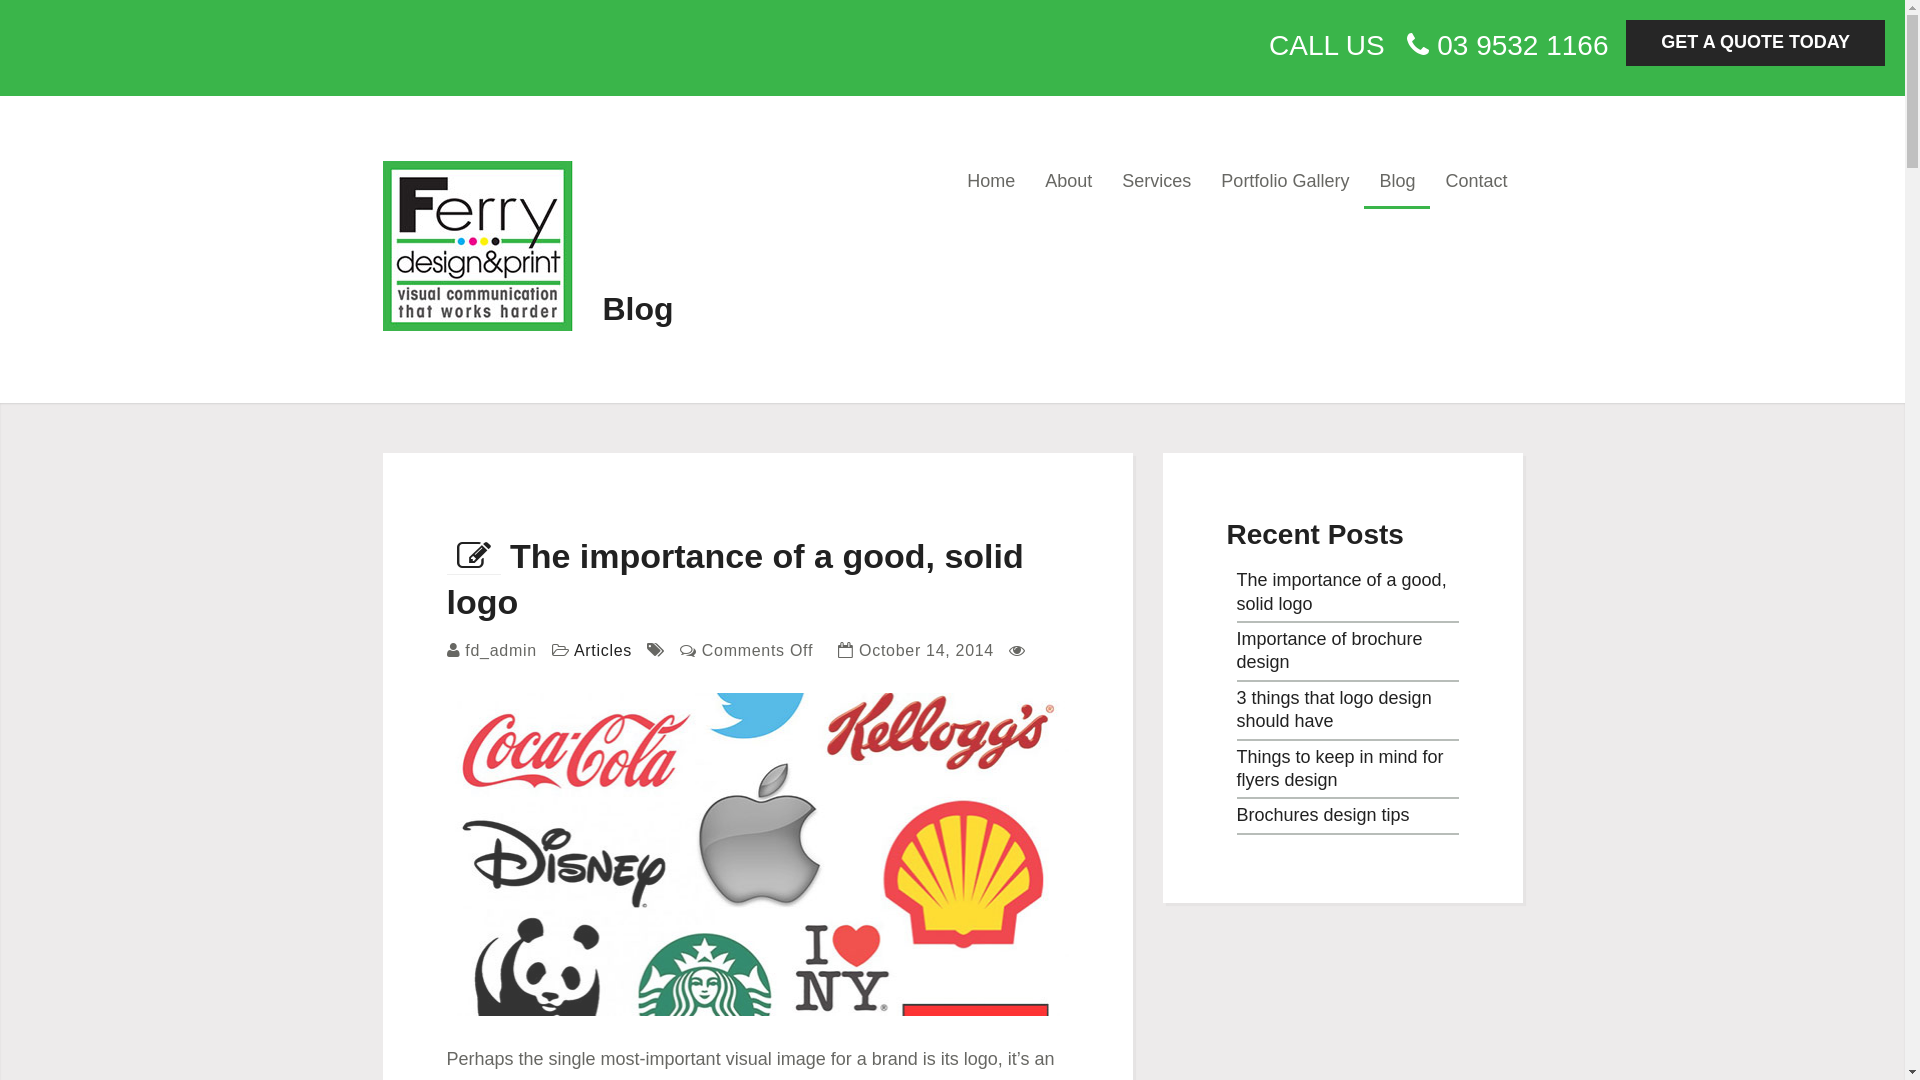  What do you see at coordinates (1476, 185) in the screenshot?
I see `Contact` at bounding box center [1476, 185].